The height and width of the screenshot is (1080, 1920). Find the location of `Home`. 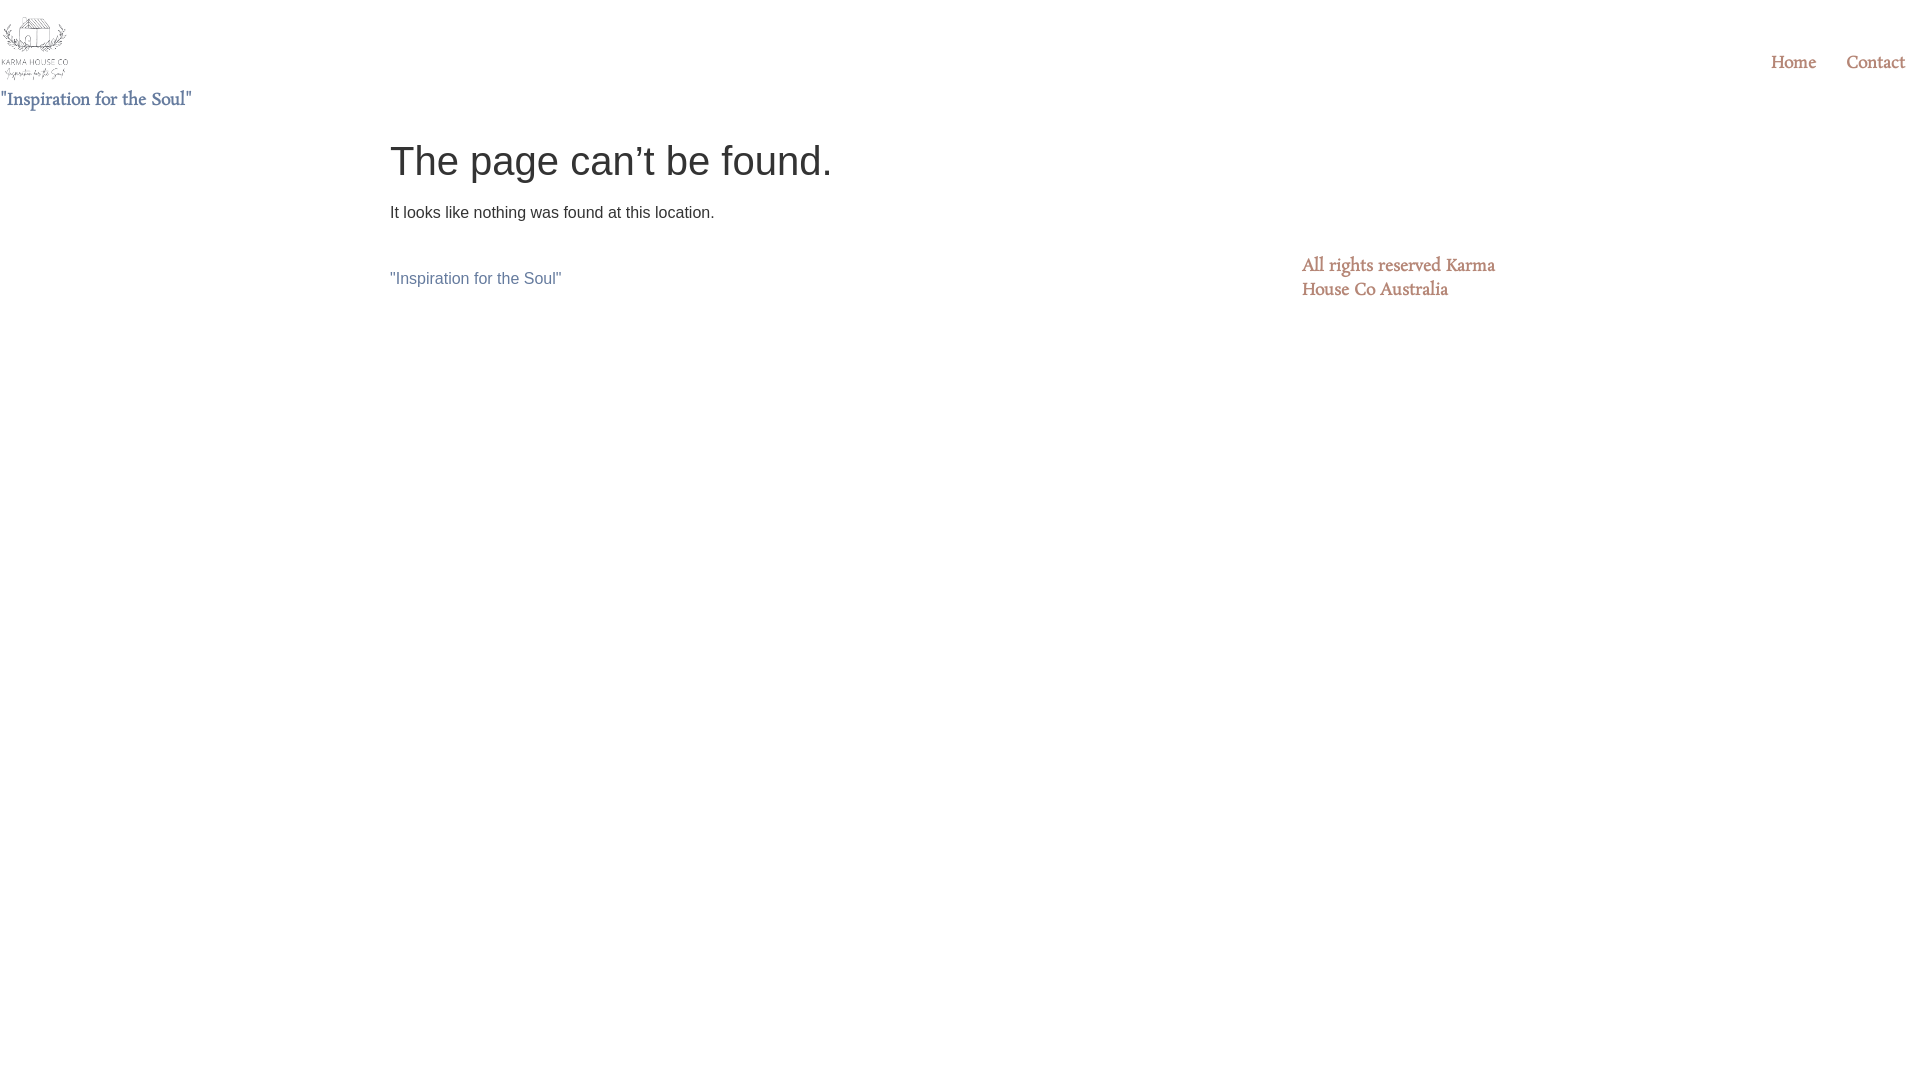

Home is located at coordinates (1794, 64).